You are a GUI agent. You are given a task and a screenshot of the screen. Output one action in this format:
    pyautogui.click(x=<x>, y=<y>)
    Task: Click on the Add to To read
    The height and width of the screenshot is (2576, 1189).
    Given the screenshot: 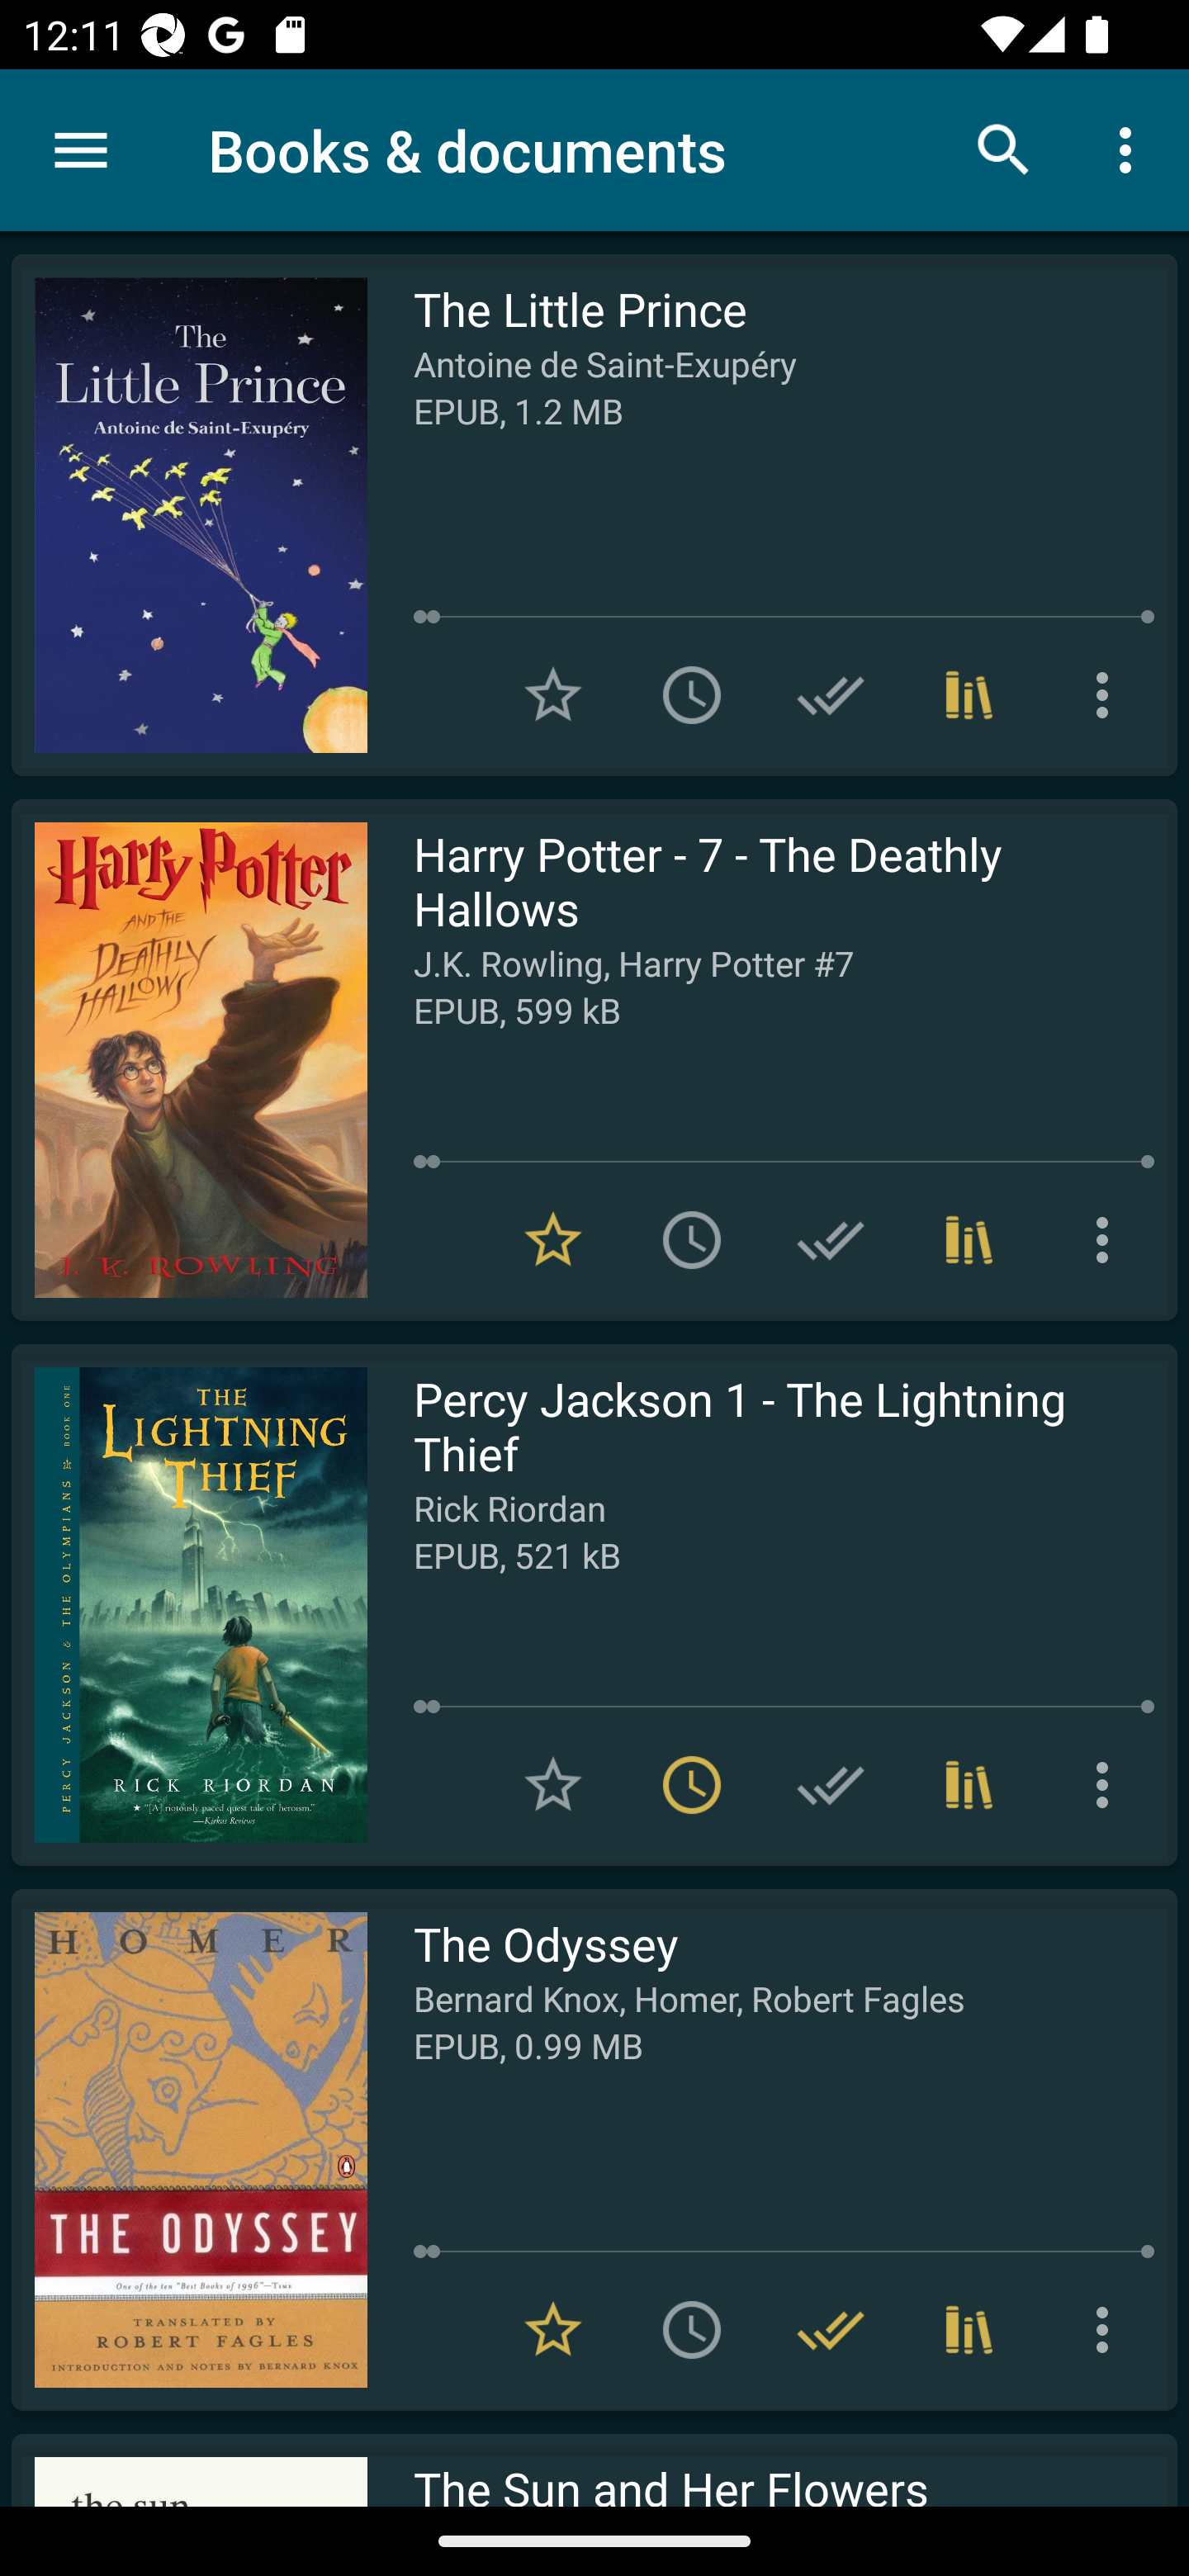 What is the action you would take?
    pyautogui.click(x=692, y=2330)
    